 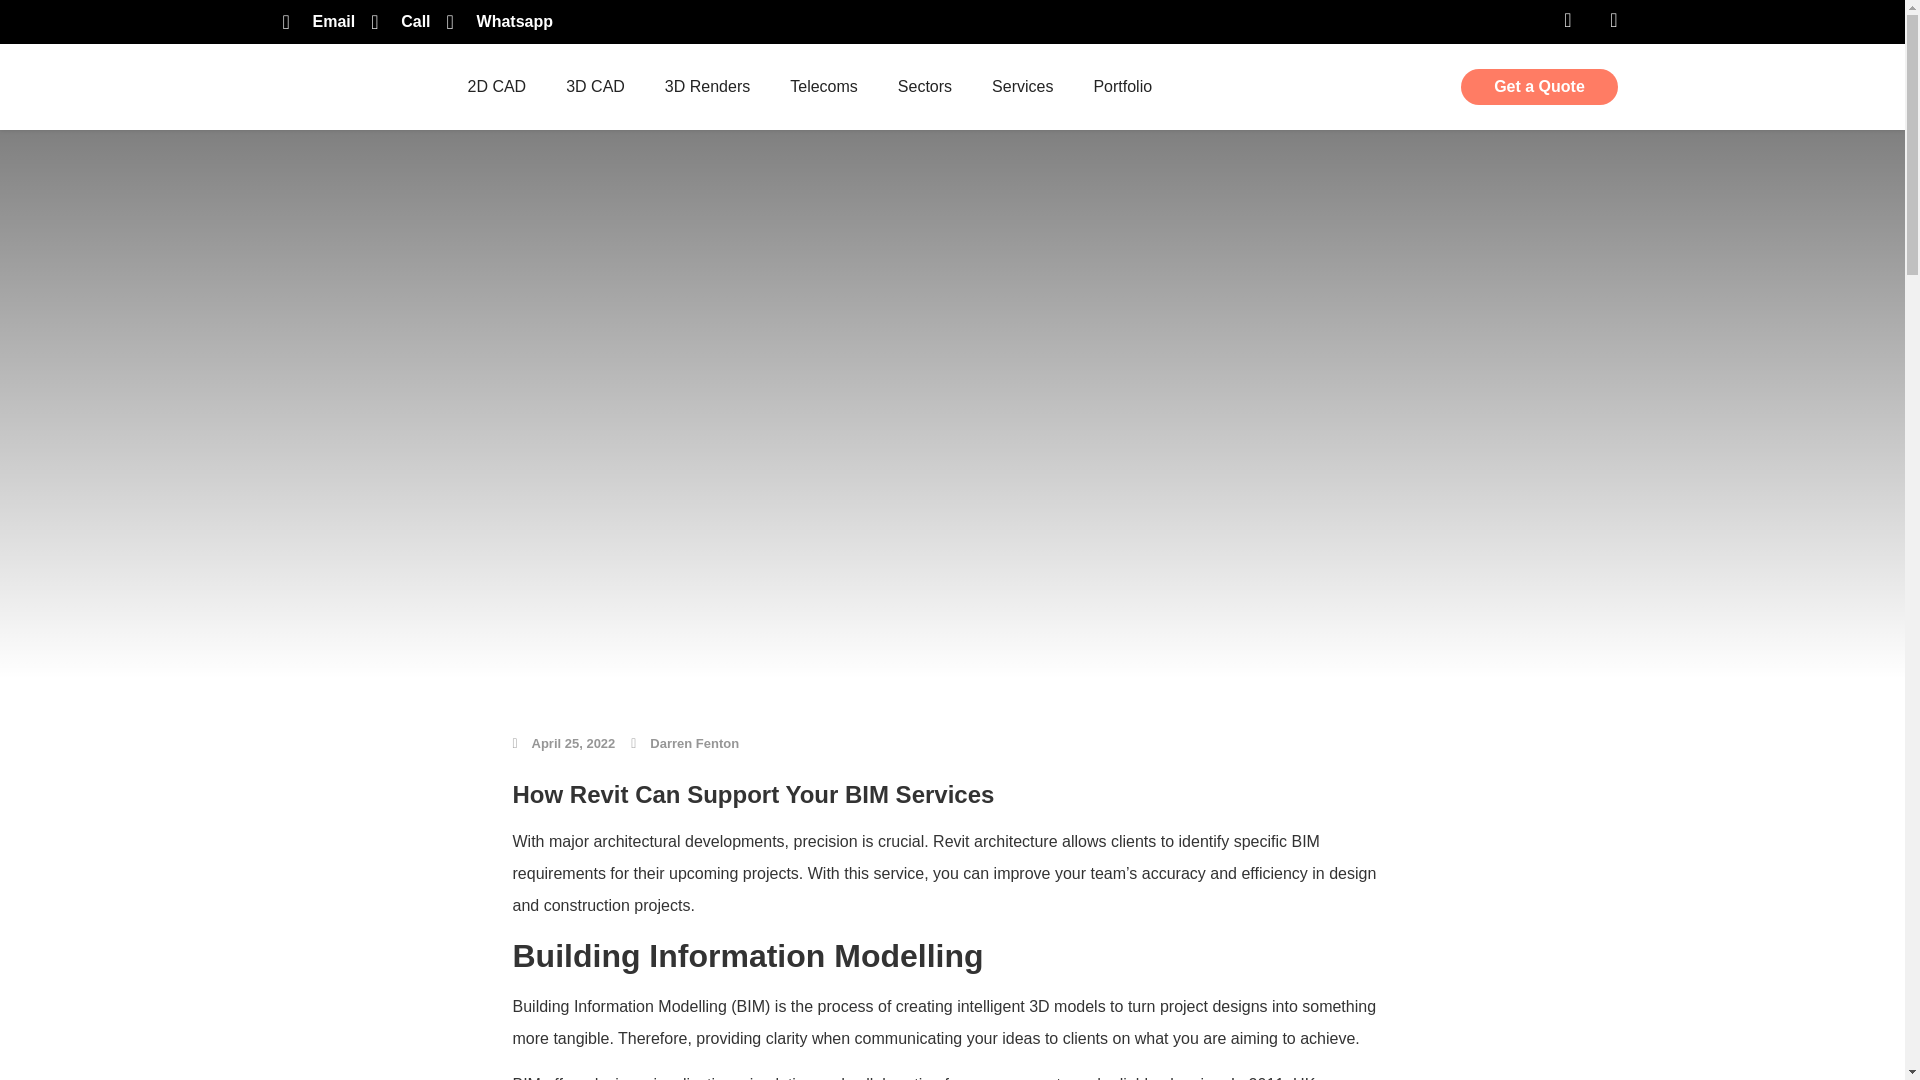 What do you see at coordinates (400, 21) in the screenshot?
I see `Call` at bounding box center [400, 21].